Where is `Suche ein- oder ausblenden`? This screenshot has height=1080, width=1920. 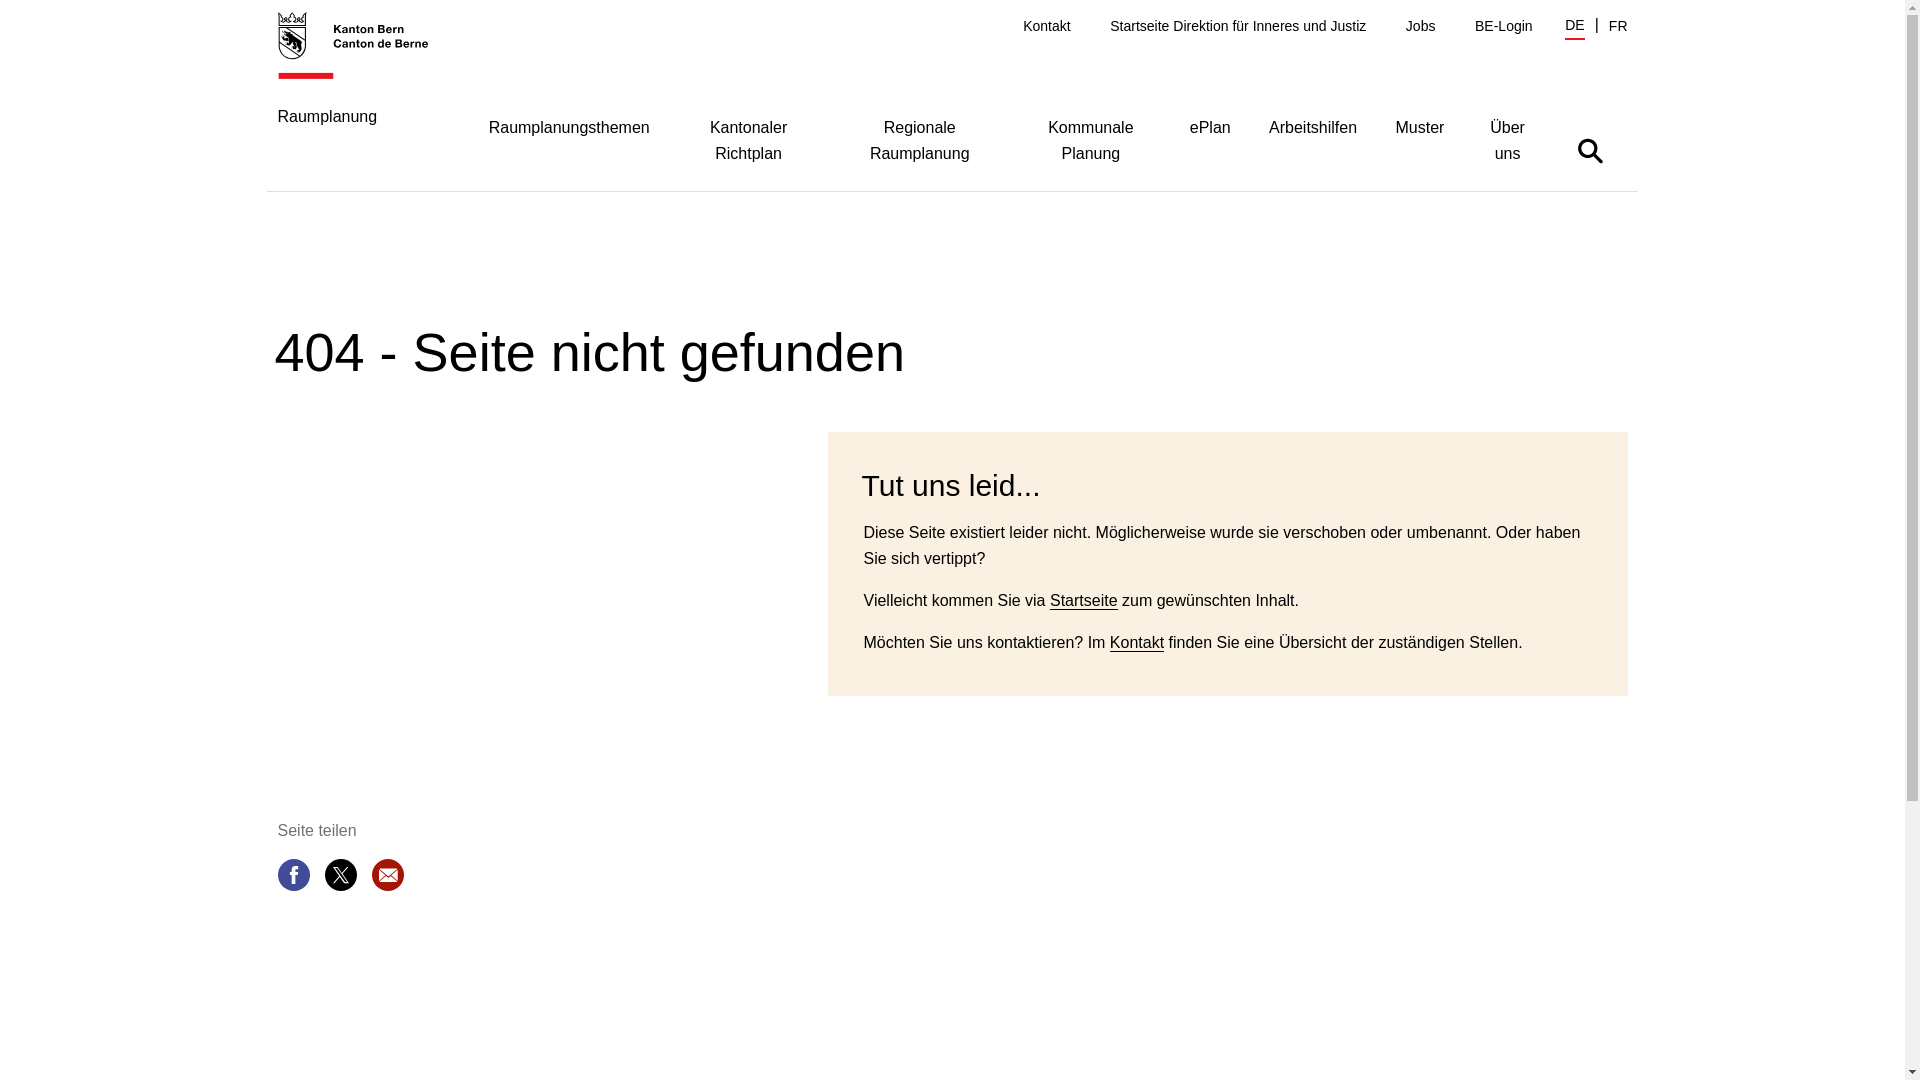 Suche ein- oder ausblenden is located at coordinates (1590, 150).